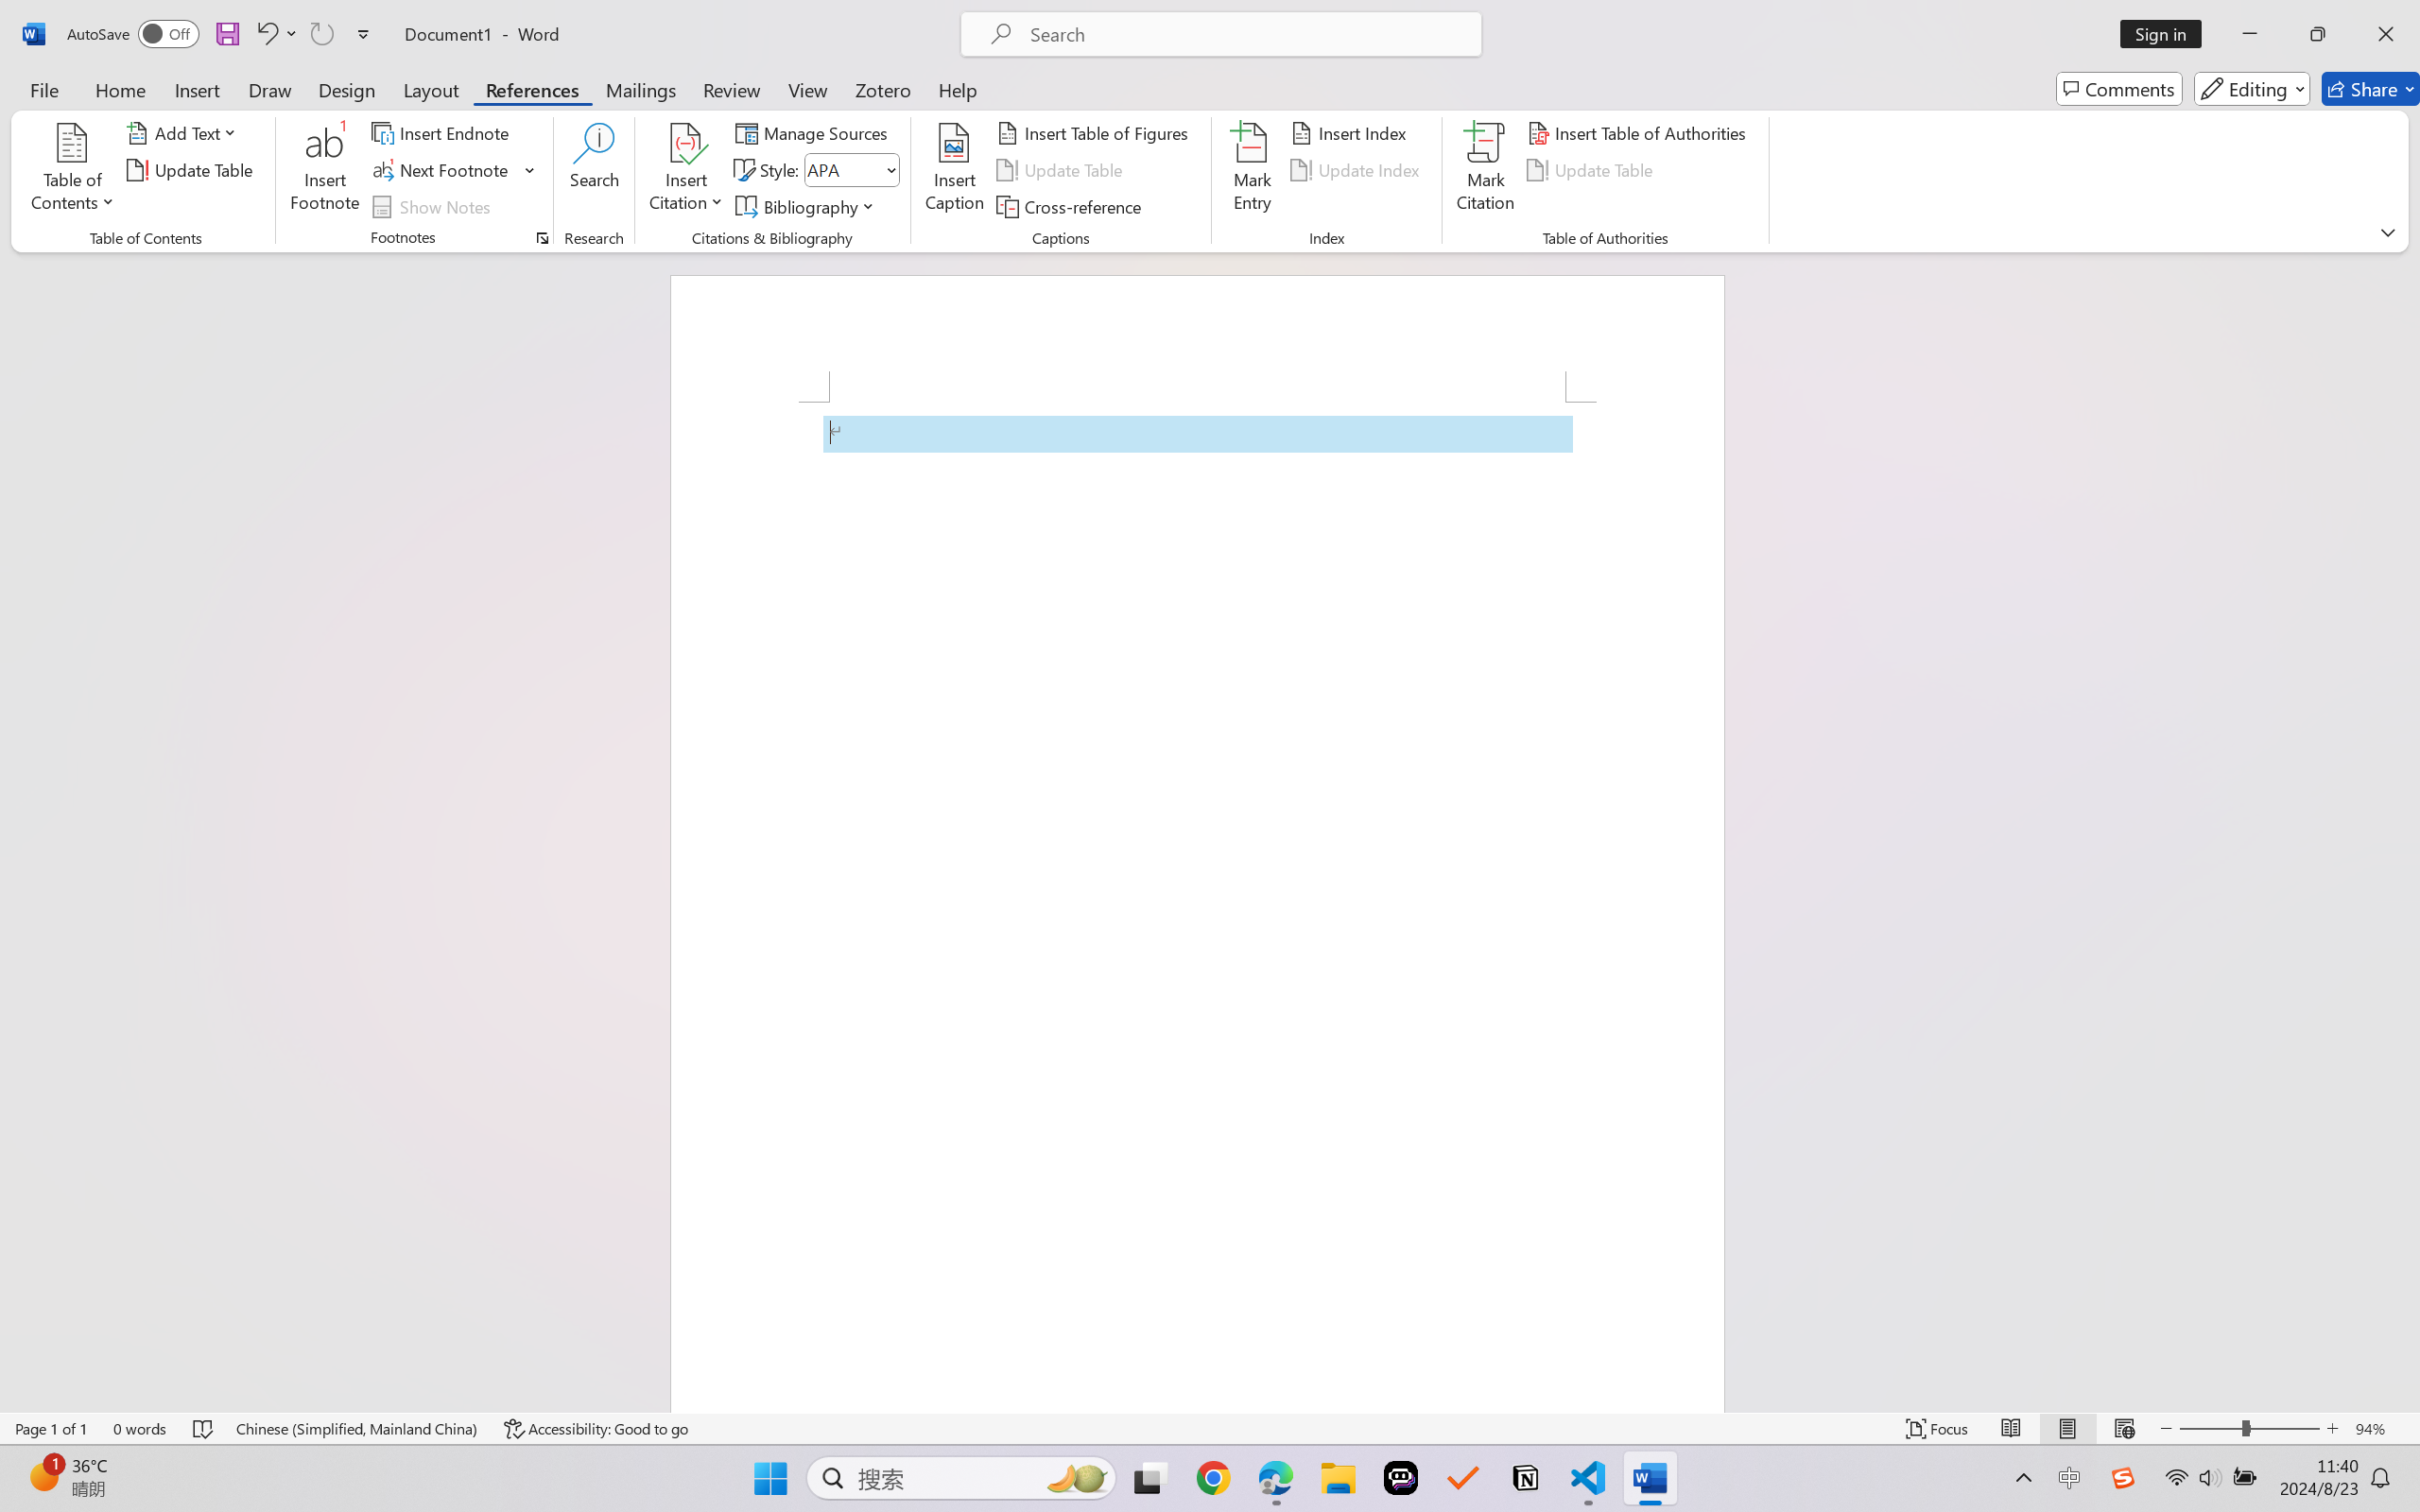 This screenshot has width=2420, height=1512. What do you see at coordinates (454, 170) in the screenshot?
I see `Next Footnote` at bounding box center [454, 170].